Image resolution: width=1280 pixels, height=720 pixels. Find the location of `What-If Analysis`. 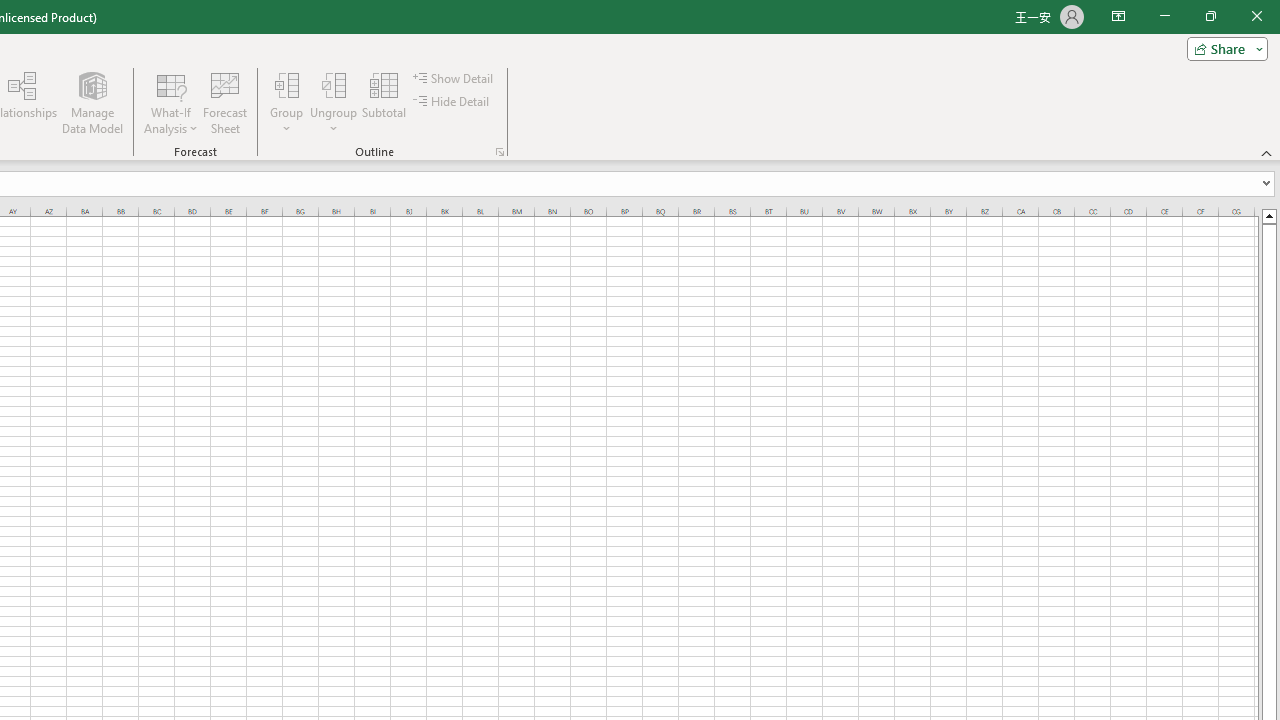

What-If Analysis is located at coordinates (171, 102).